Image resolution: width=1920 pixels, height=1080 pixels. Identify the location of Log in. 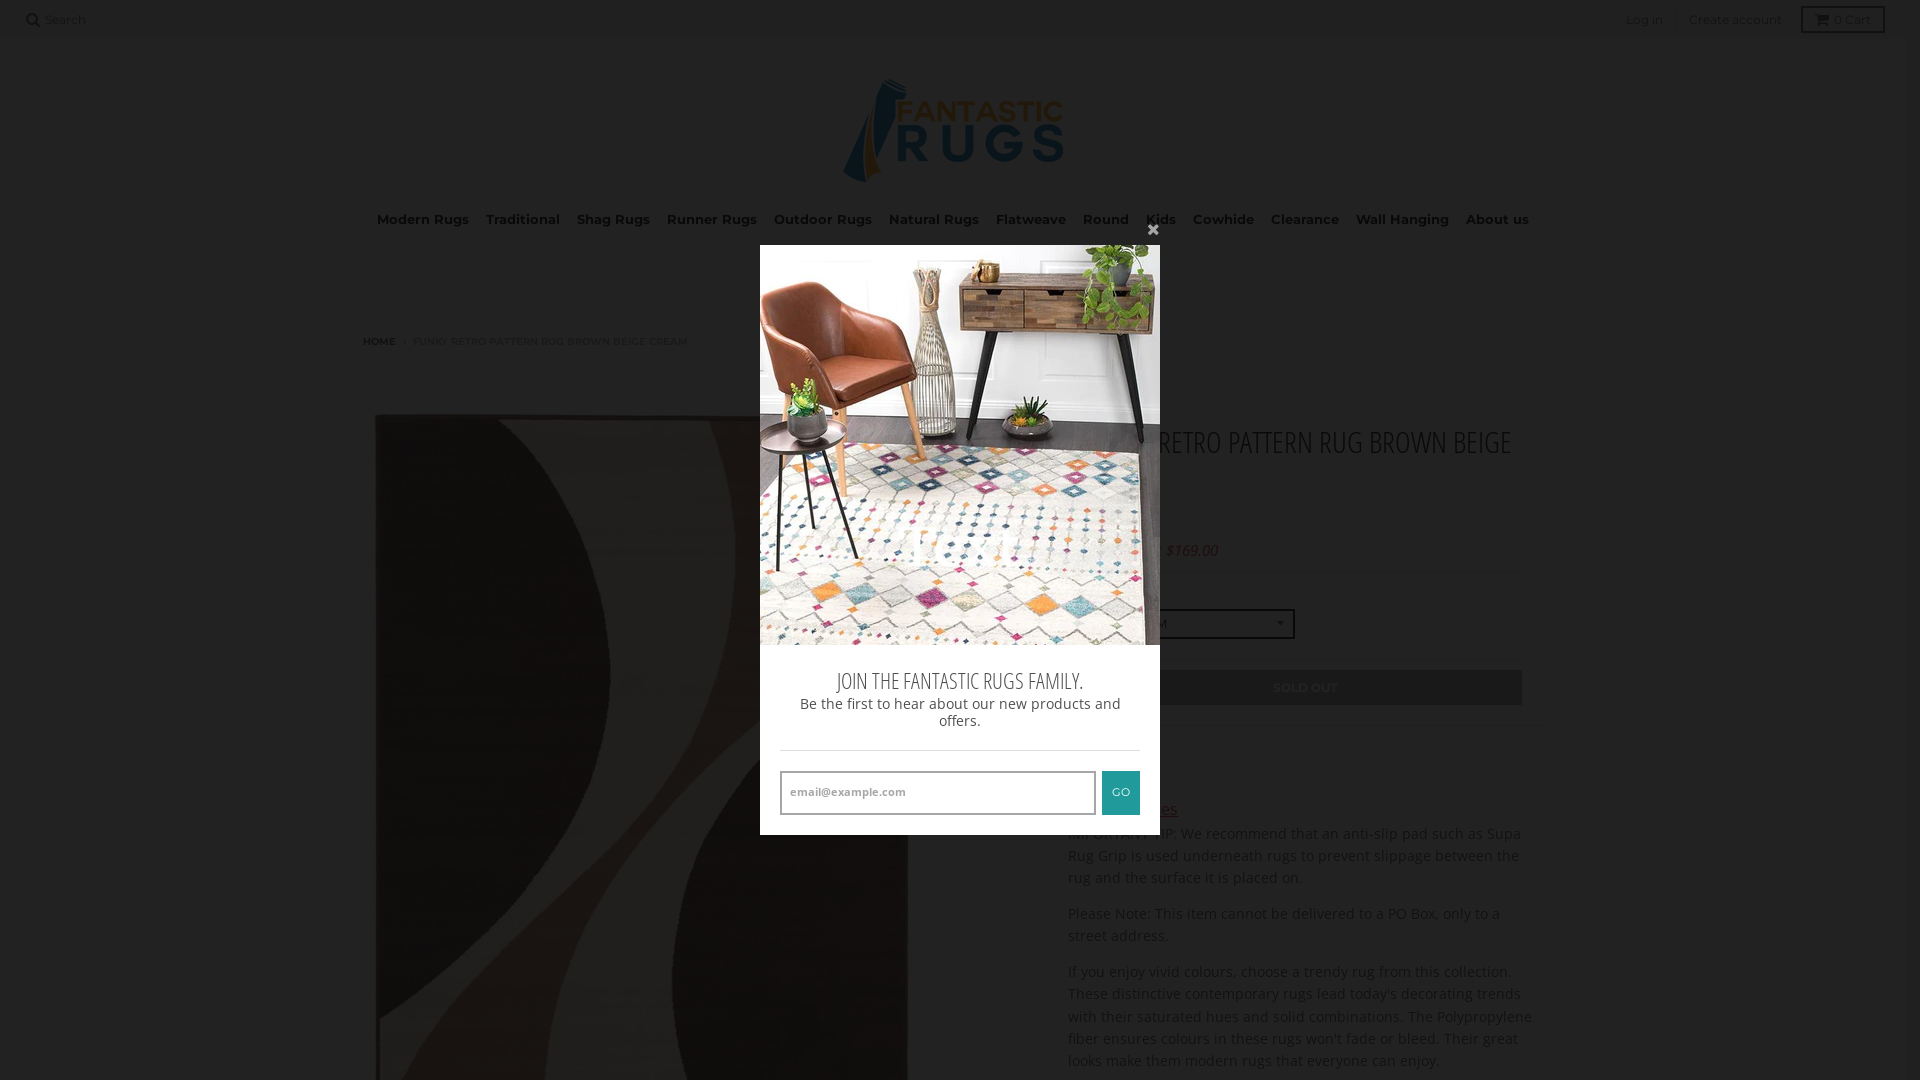
(1644, 20).